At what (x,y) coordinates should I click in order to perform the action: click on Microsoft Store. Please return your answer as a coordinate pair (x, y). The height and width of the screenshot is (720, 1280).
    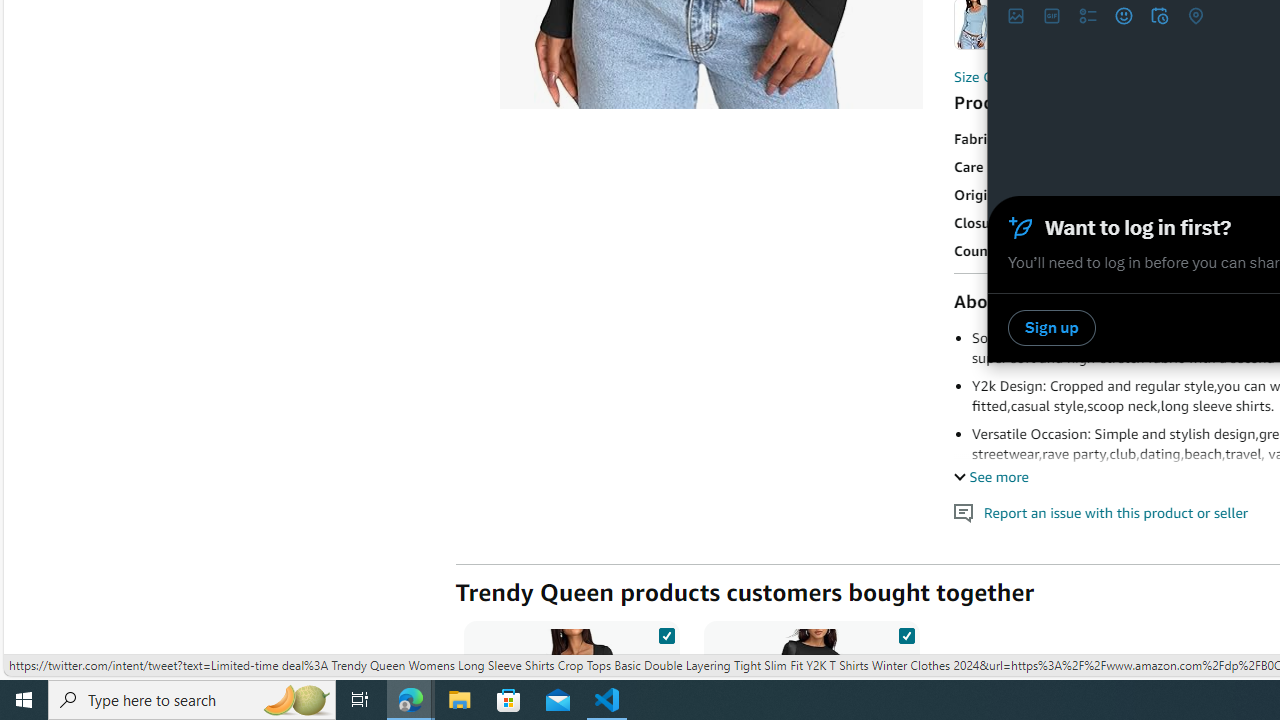
    Looking at the image, I should click on (509, 700).